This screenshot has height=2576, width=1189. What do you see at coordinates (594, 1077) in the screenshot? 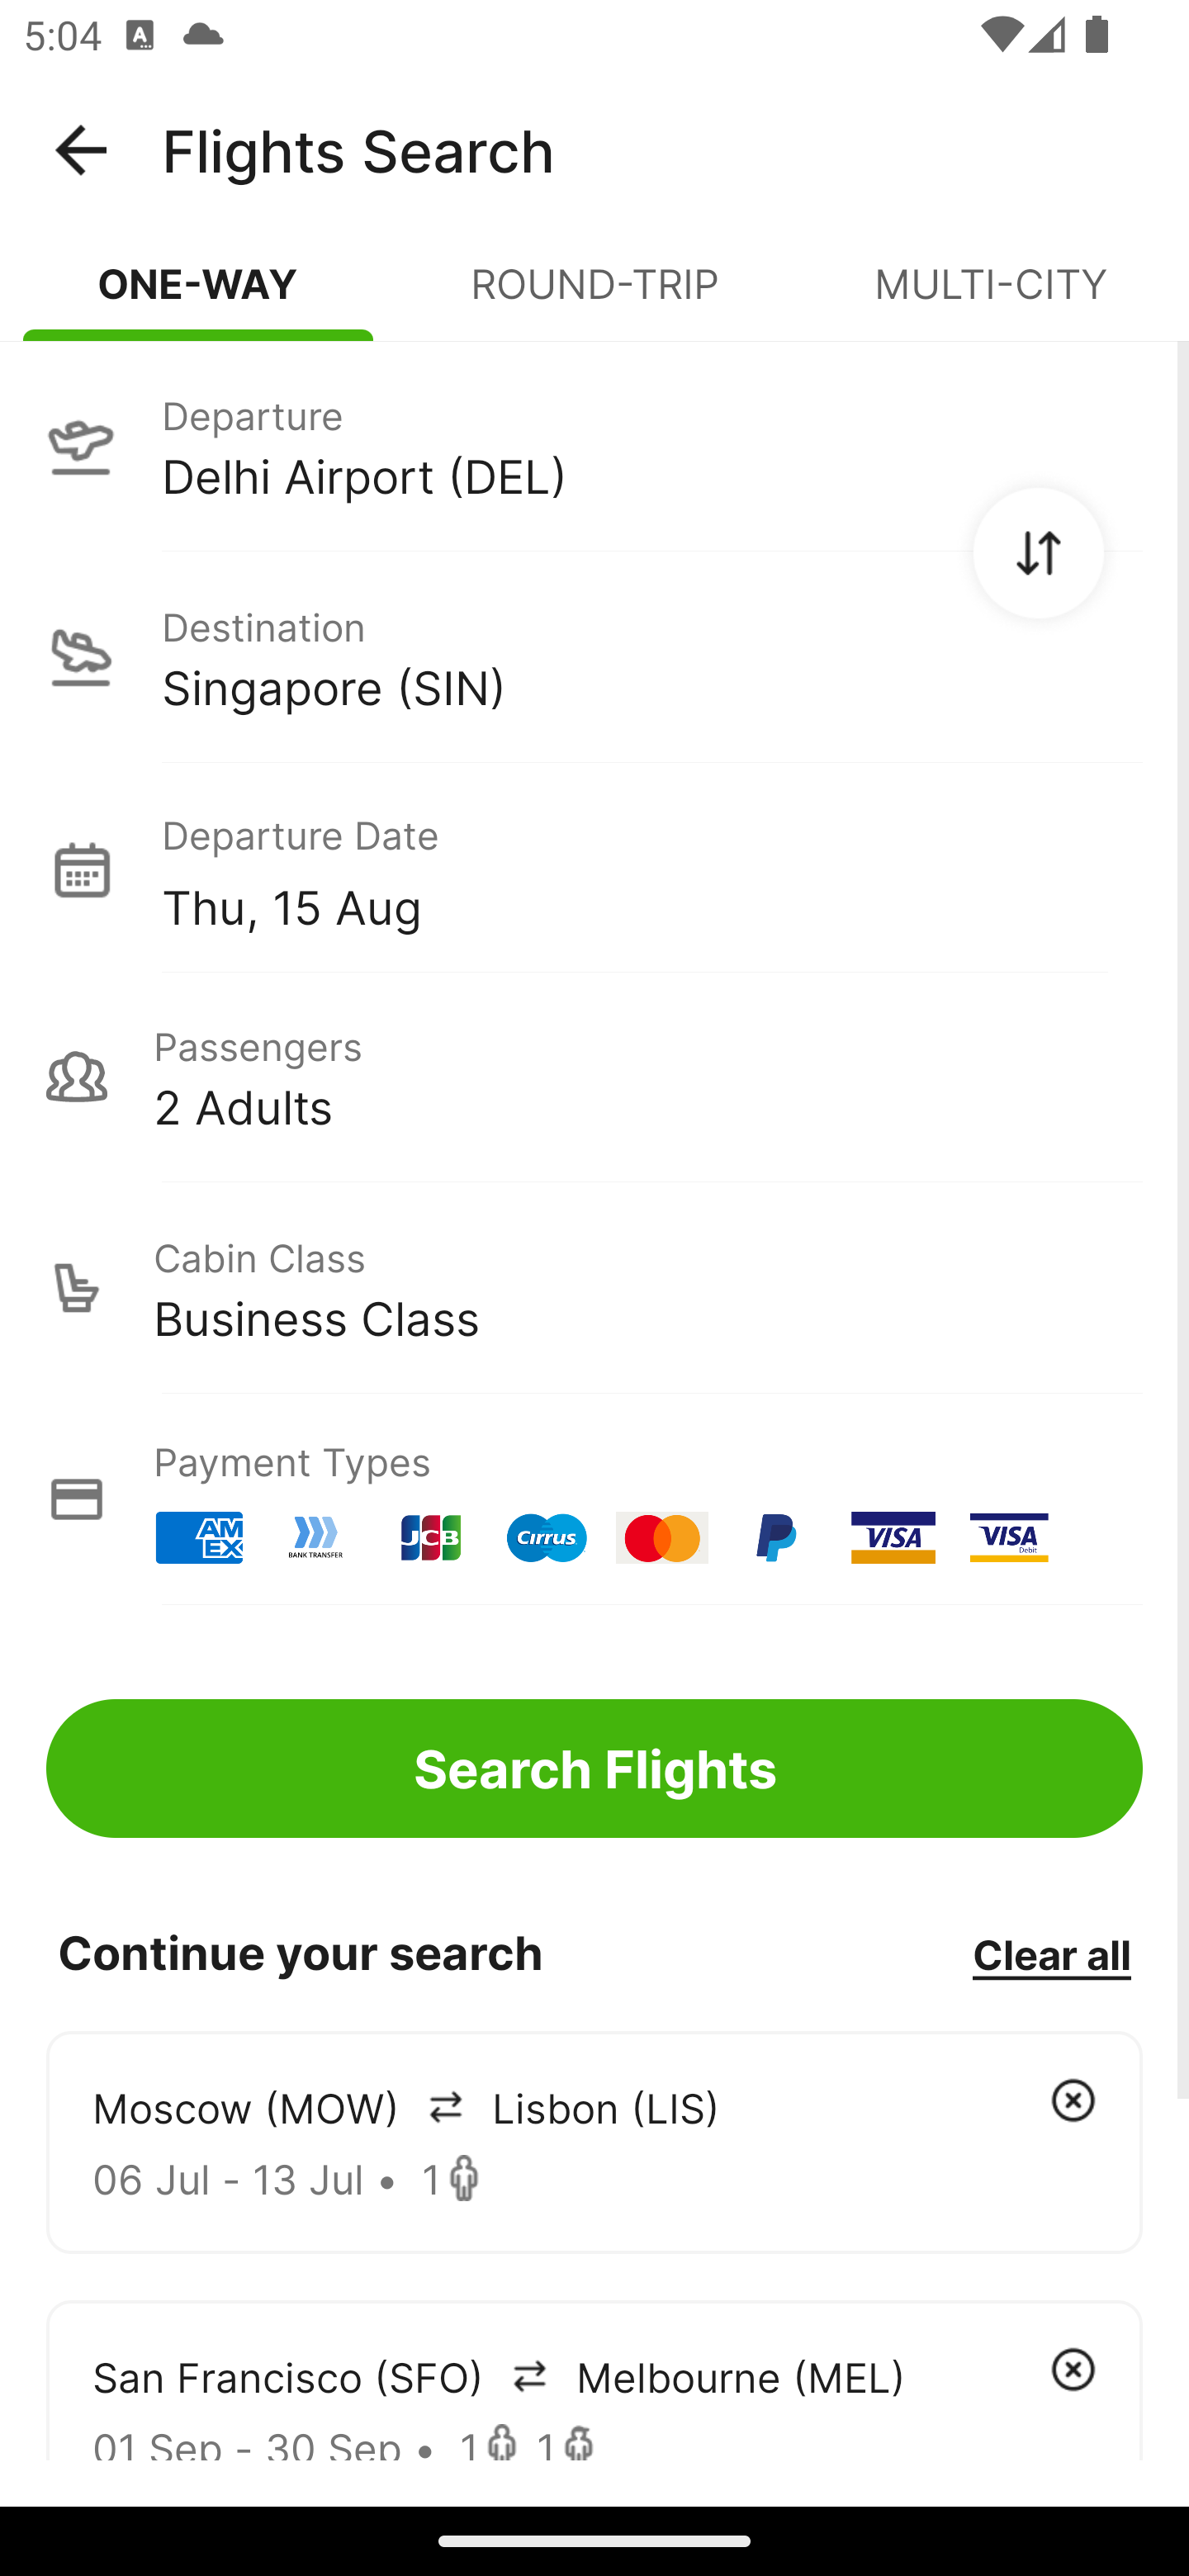
I see `Passengers 2 Adults` at bounding box center [594, 1077].